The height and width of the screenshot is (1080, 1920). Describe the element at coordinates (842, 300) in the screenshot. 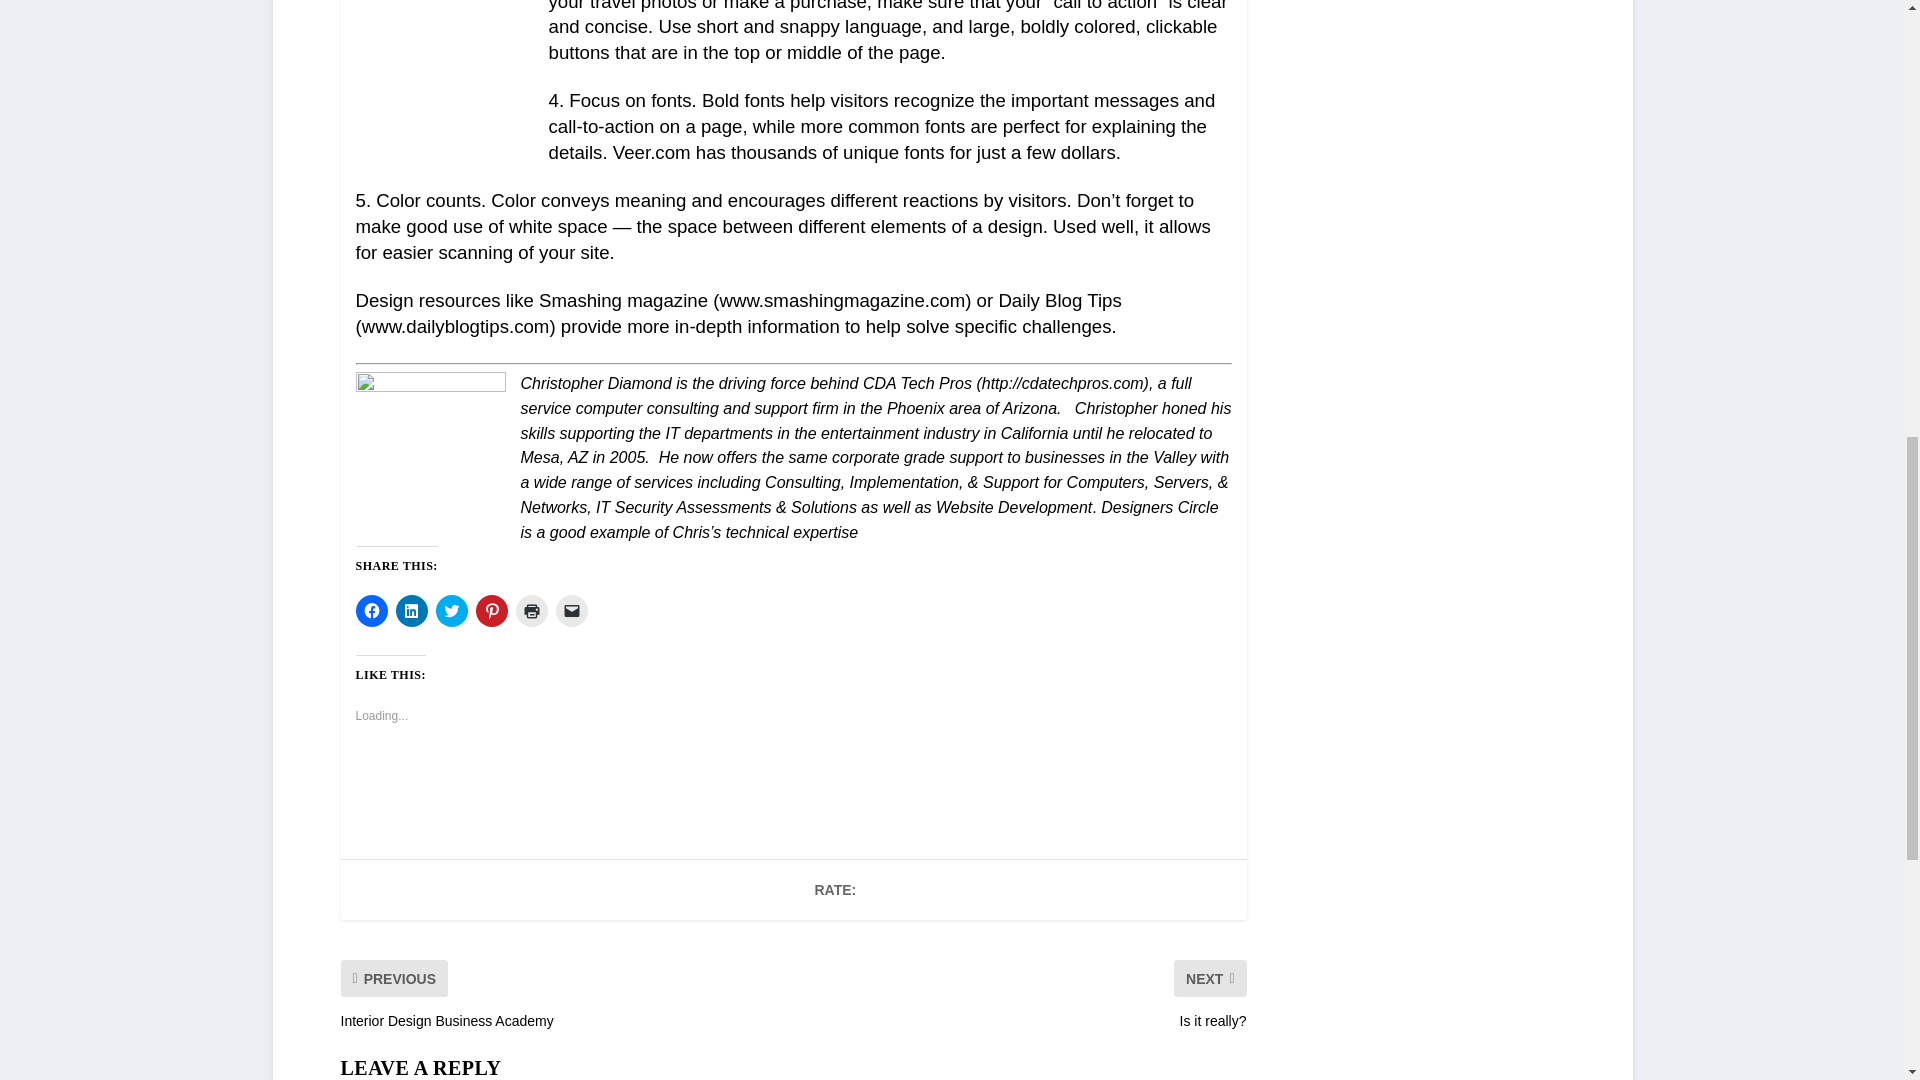

I see `www.smashingmagazine.com` at that location.